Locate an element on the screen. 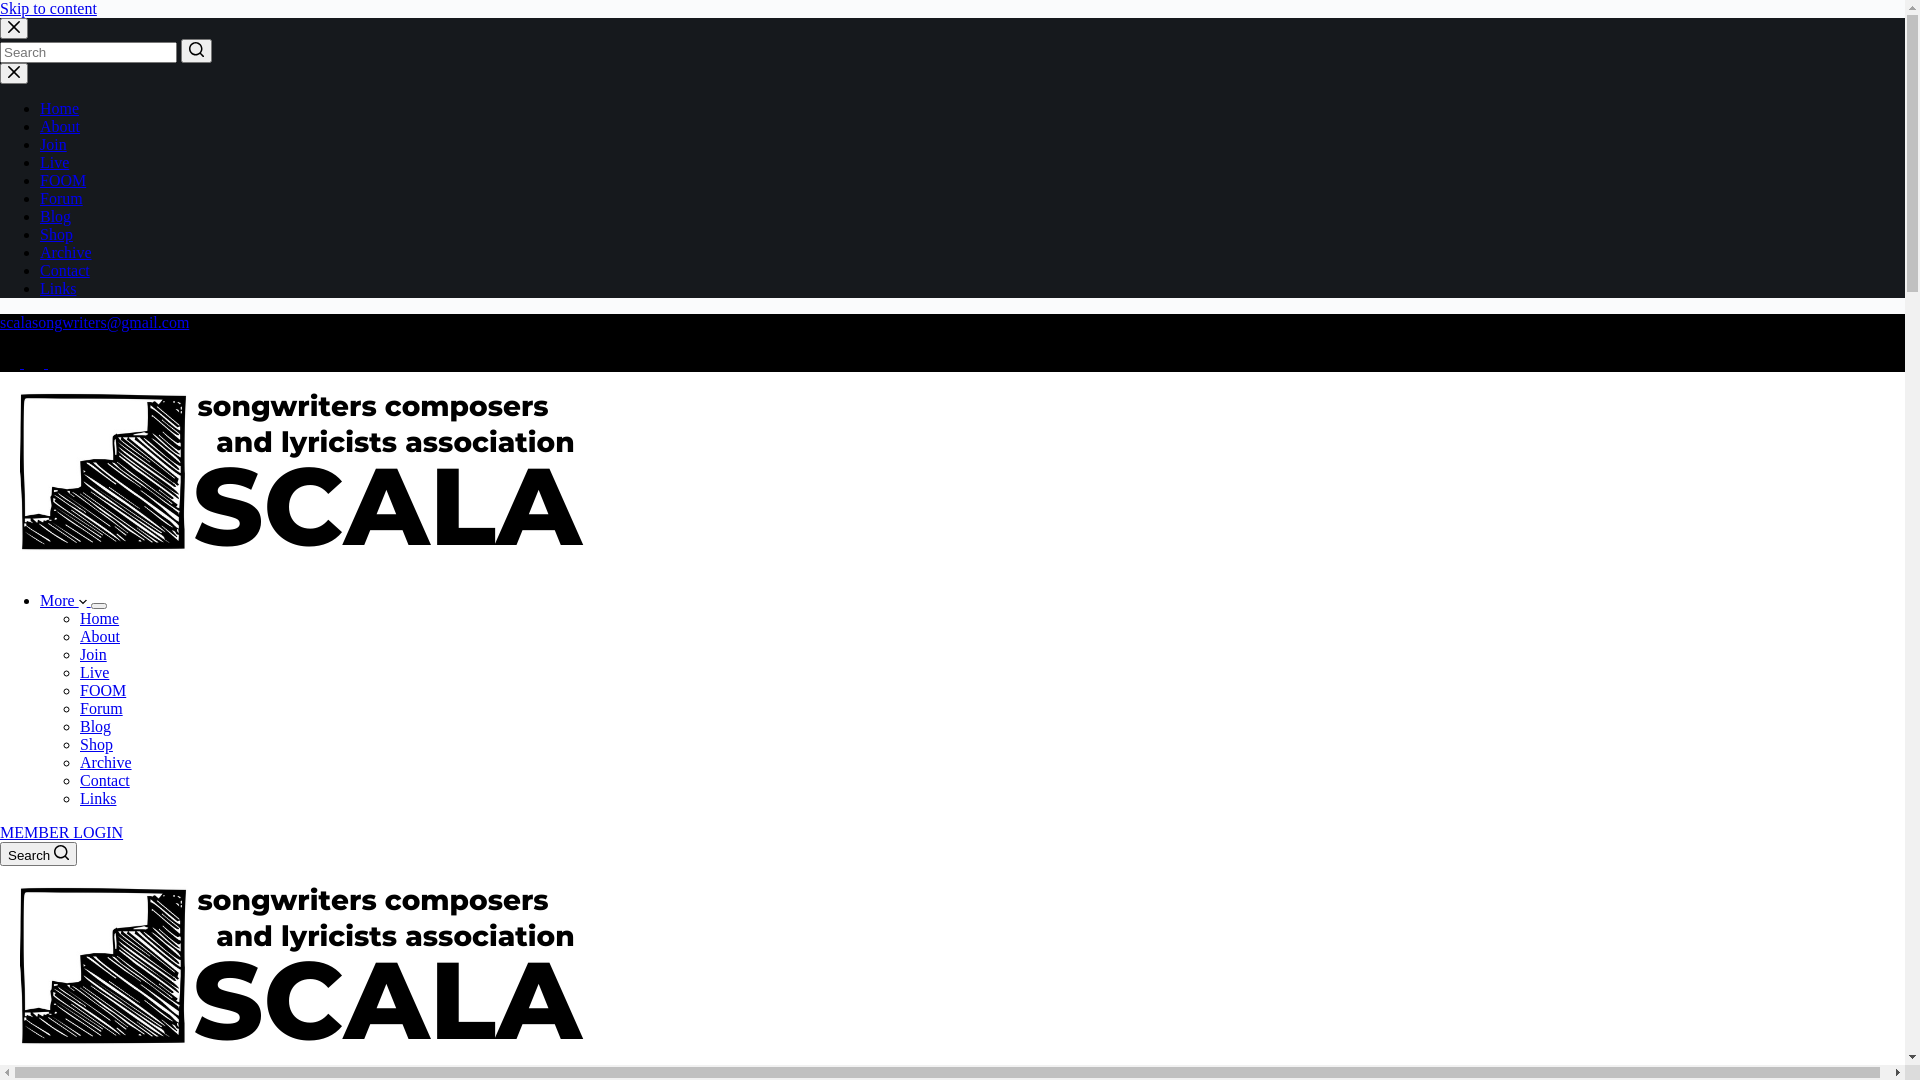 The image size is (1920, 1080). Home is located at coordinates (100, 618).